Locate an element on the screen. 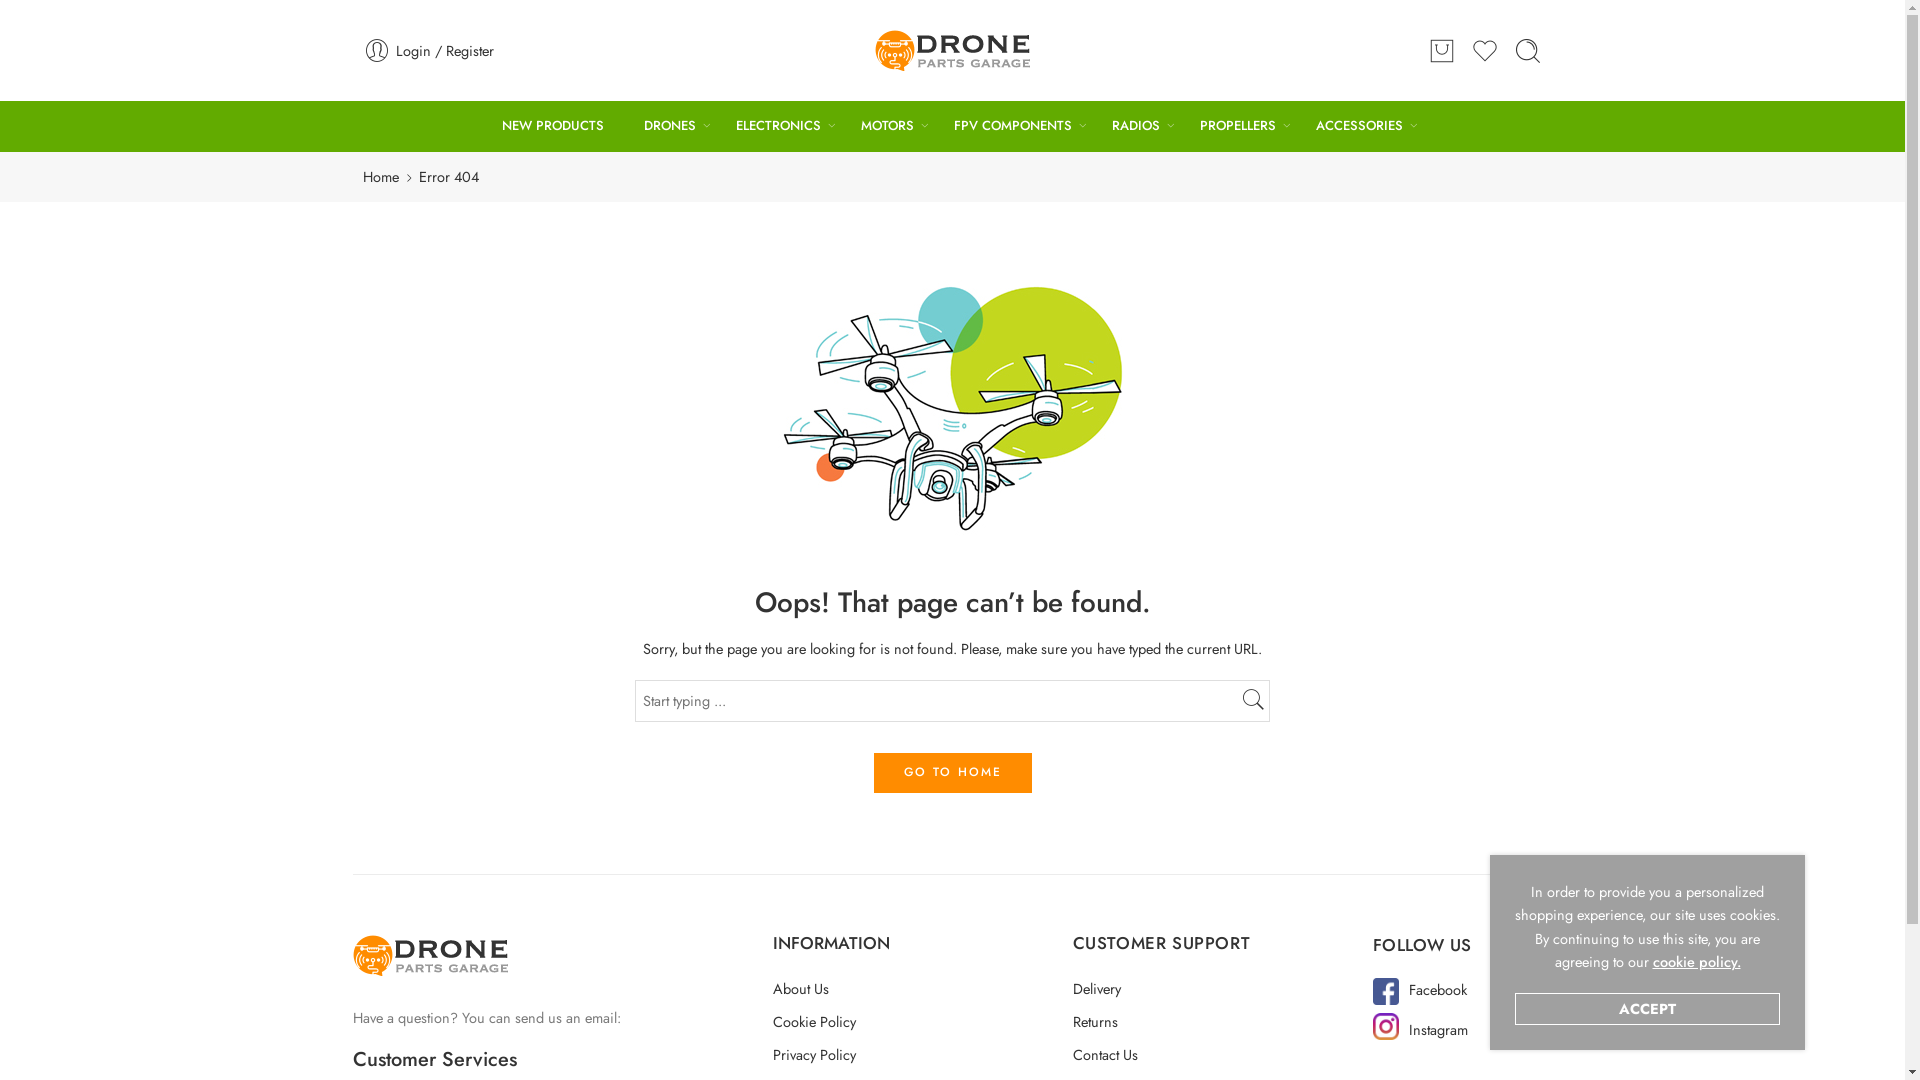  Cart is located at coordinates (1442, 50).